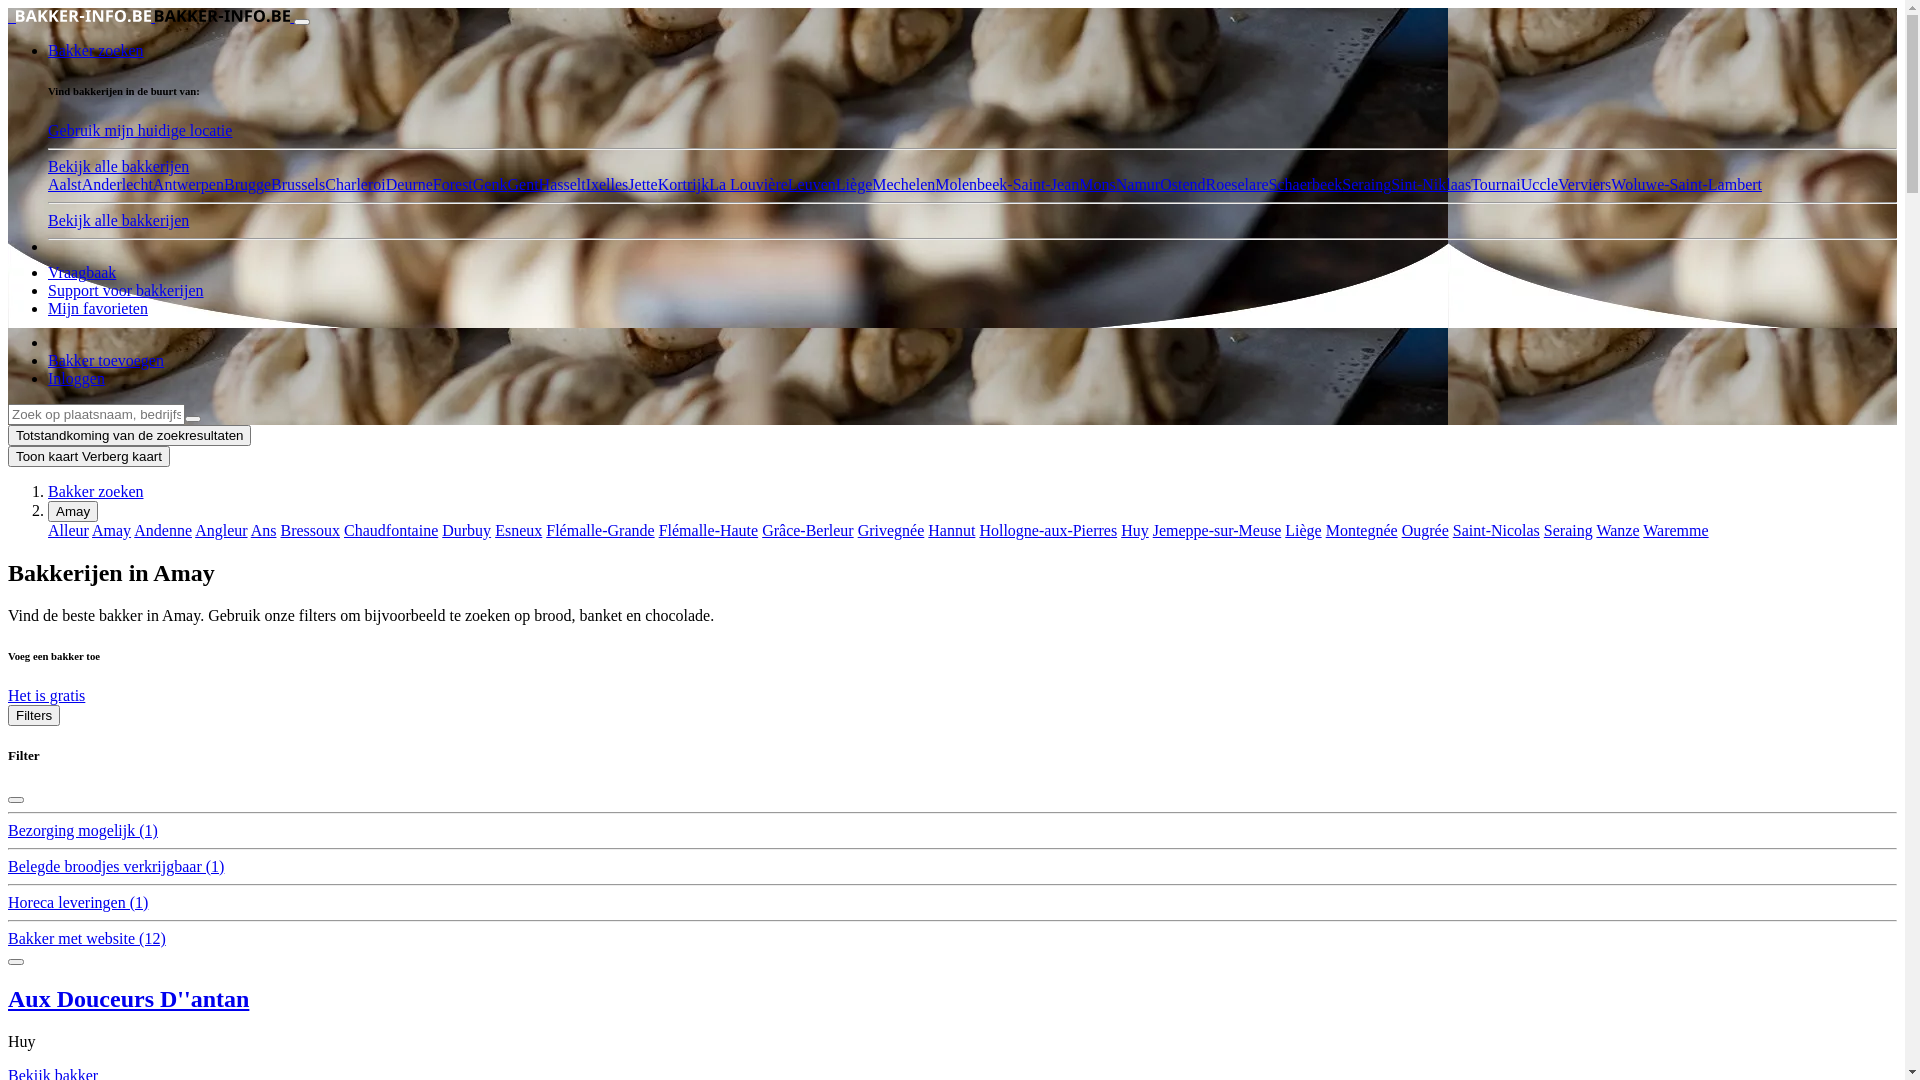  I want to click on Bakker toevoegen, so click(106, 360).